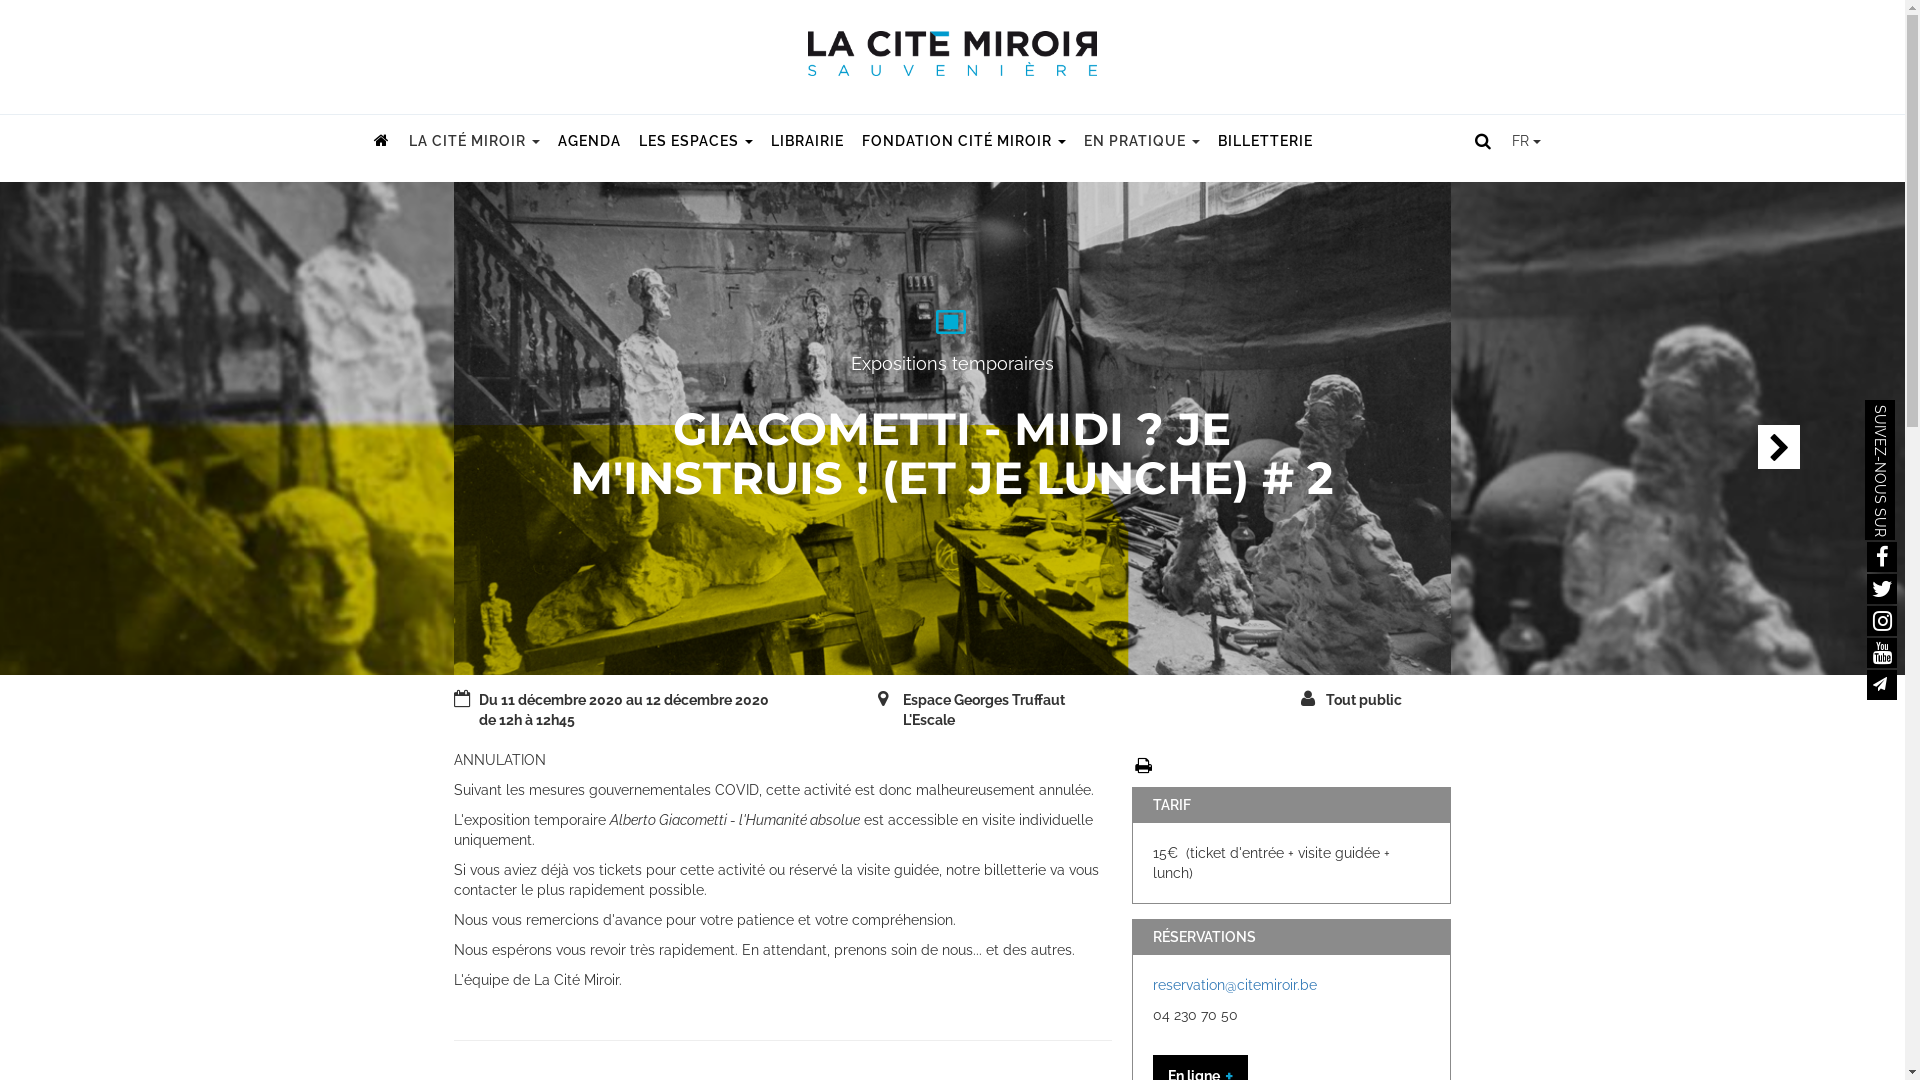  What do you see at coordinates (1882, 557) in the screenshot?
I see `facebook` at bounding box center [1882, 557].